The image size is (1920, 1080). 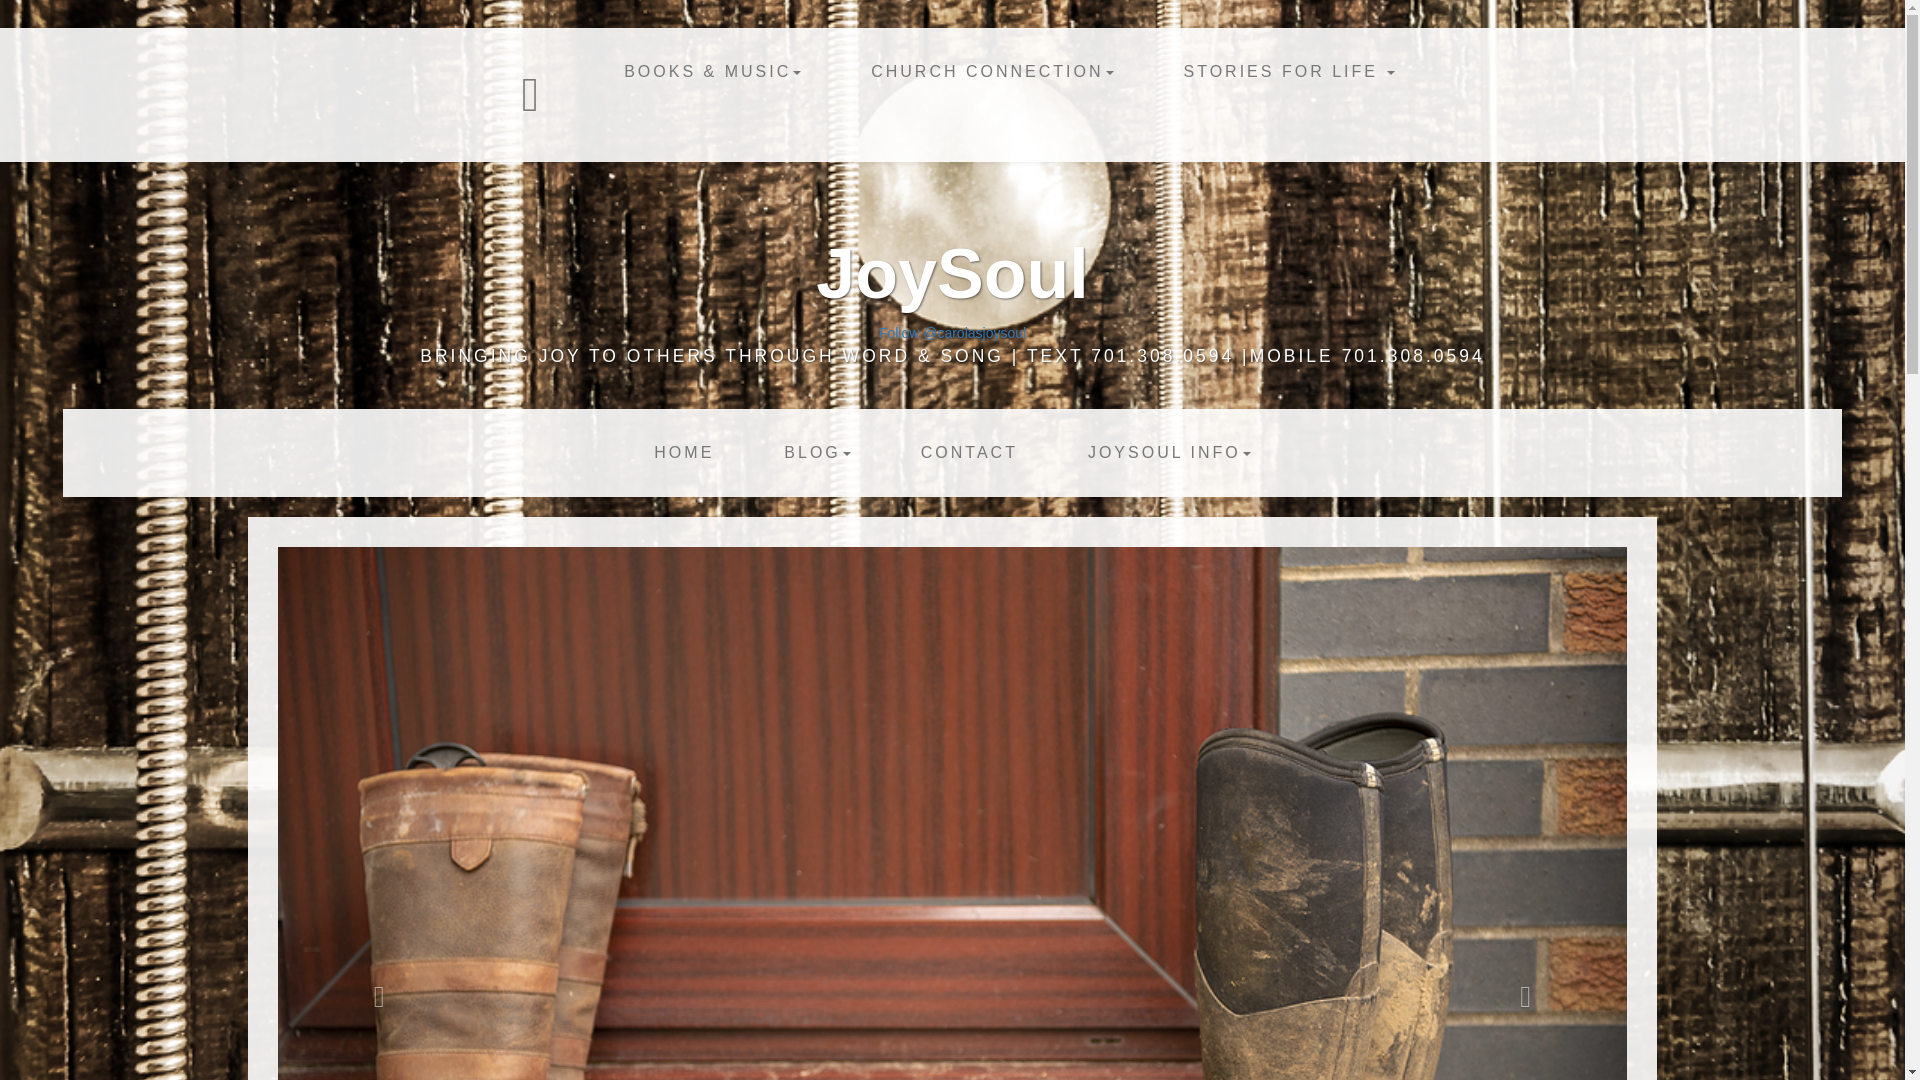 What do you see at coordinates (992, 72) in the screenshot?
I see `CHURCH CONNECTION` at bounding box center [992, 72].